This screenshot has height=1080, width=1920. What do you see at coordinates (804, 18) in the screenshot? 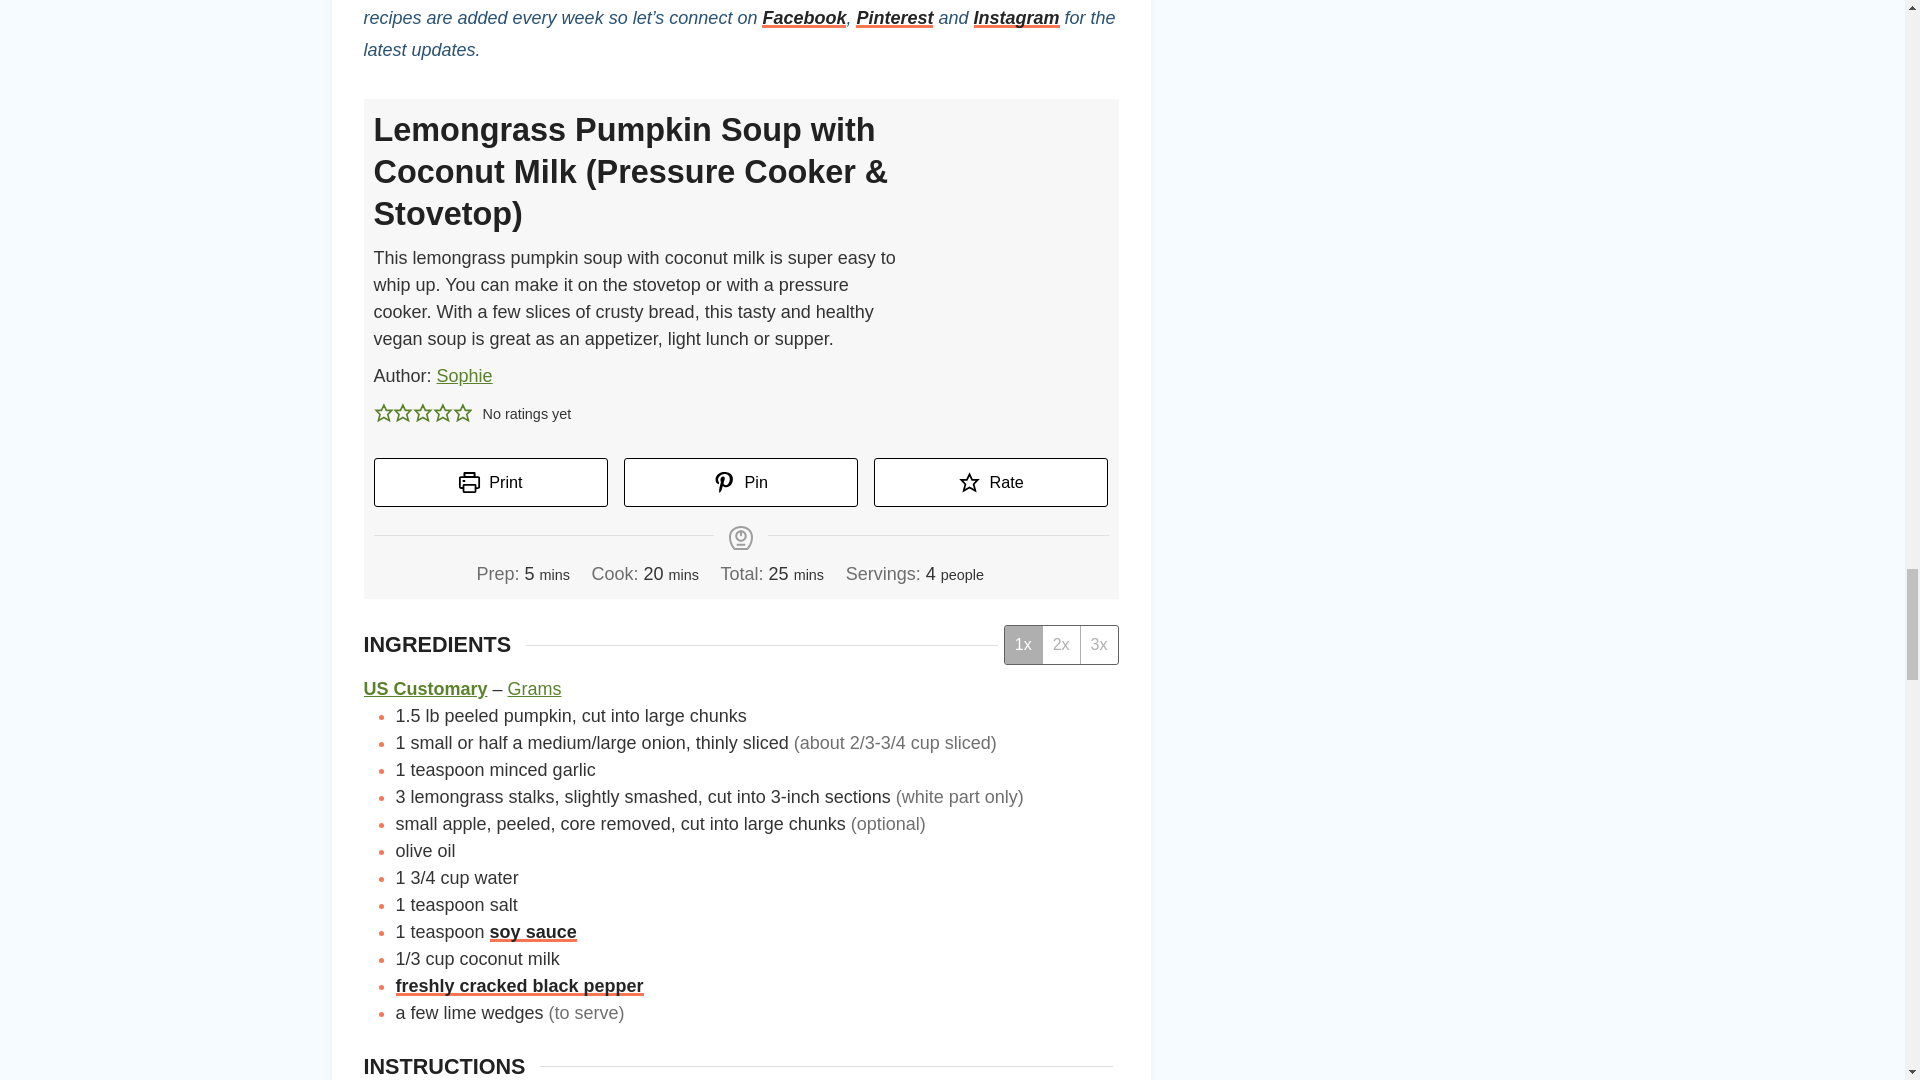
I see `Facebook` at bounding box center [804, 18].